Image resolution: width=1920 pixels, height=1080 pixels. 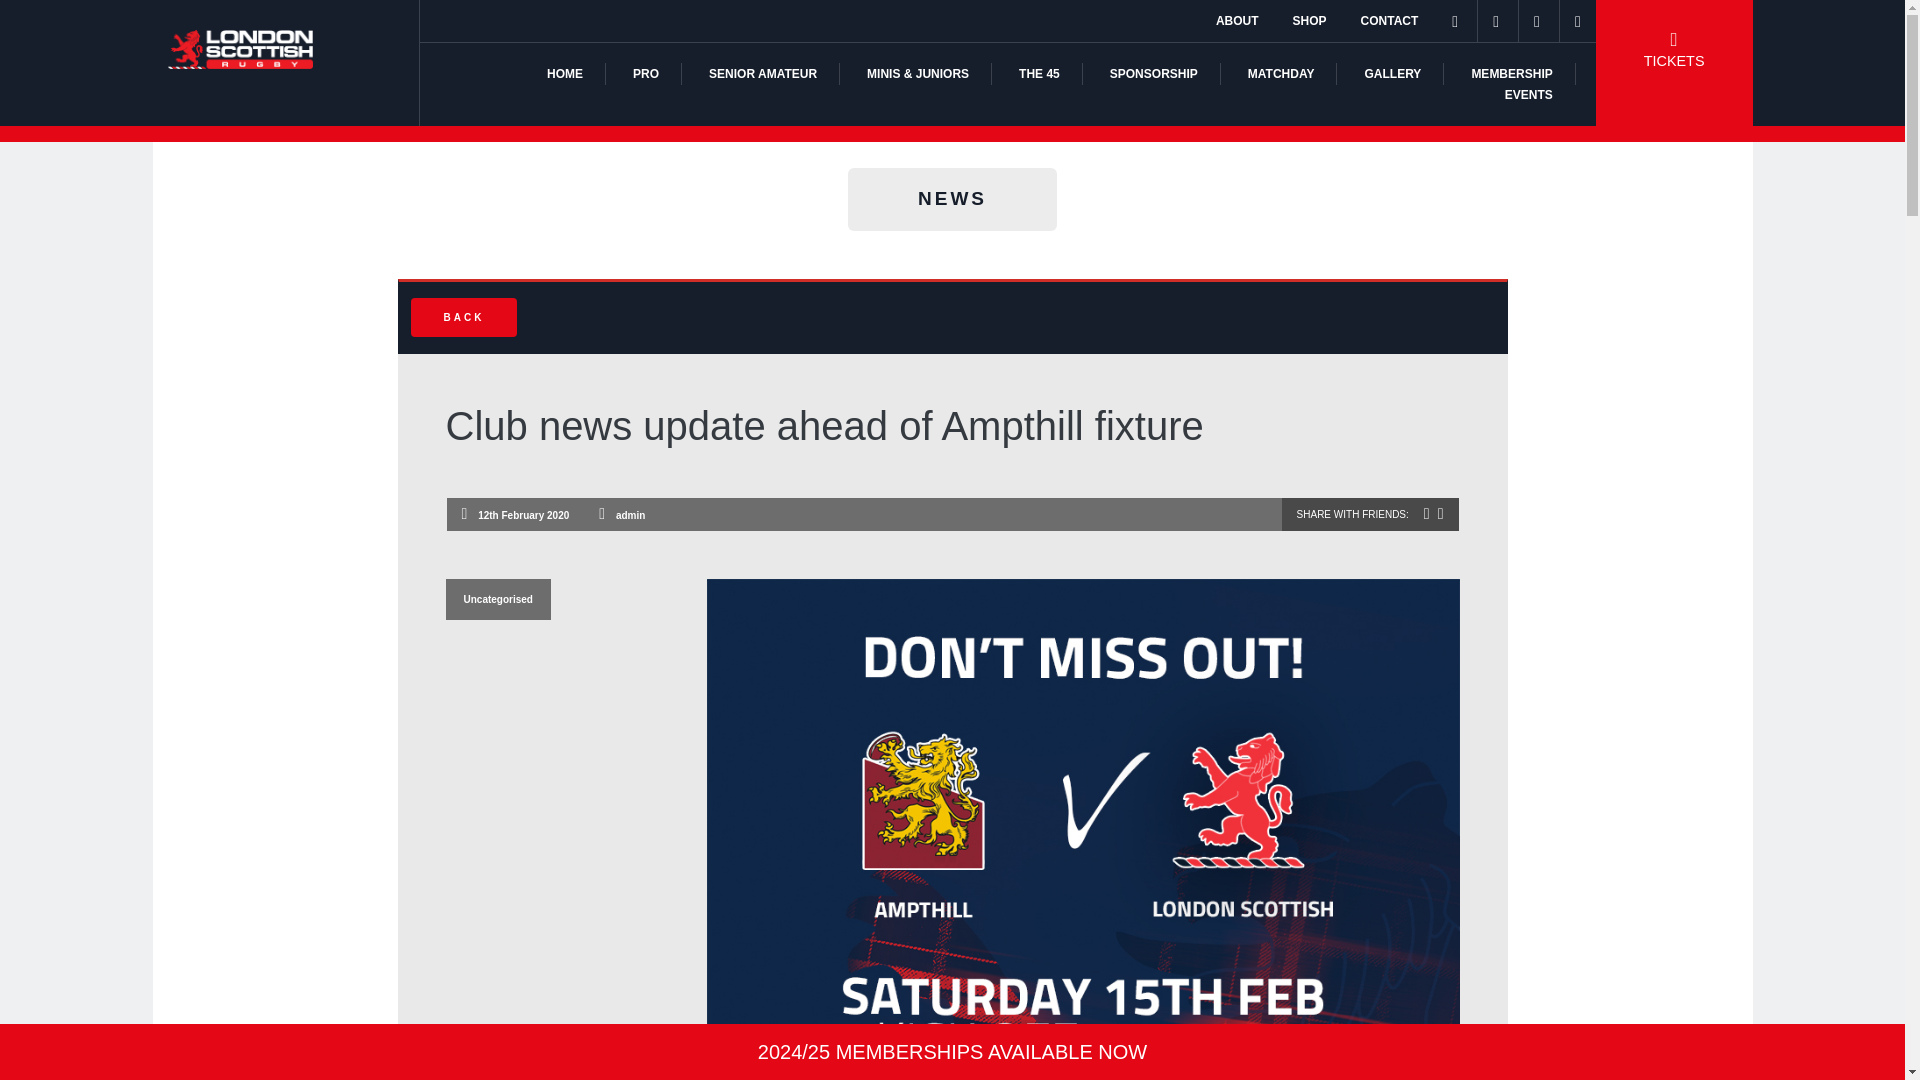 I want to click on GALLERY, so click(x=1392, y=74).